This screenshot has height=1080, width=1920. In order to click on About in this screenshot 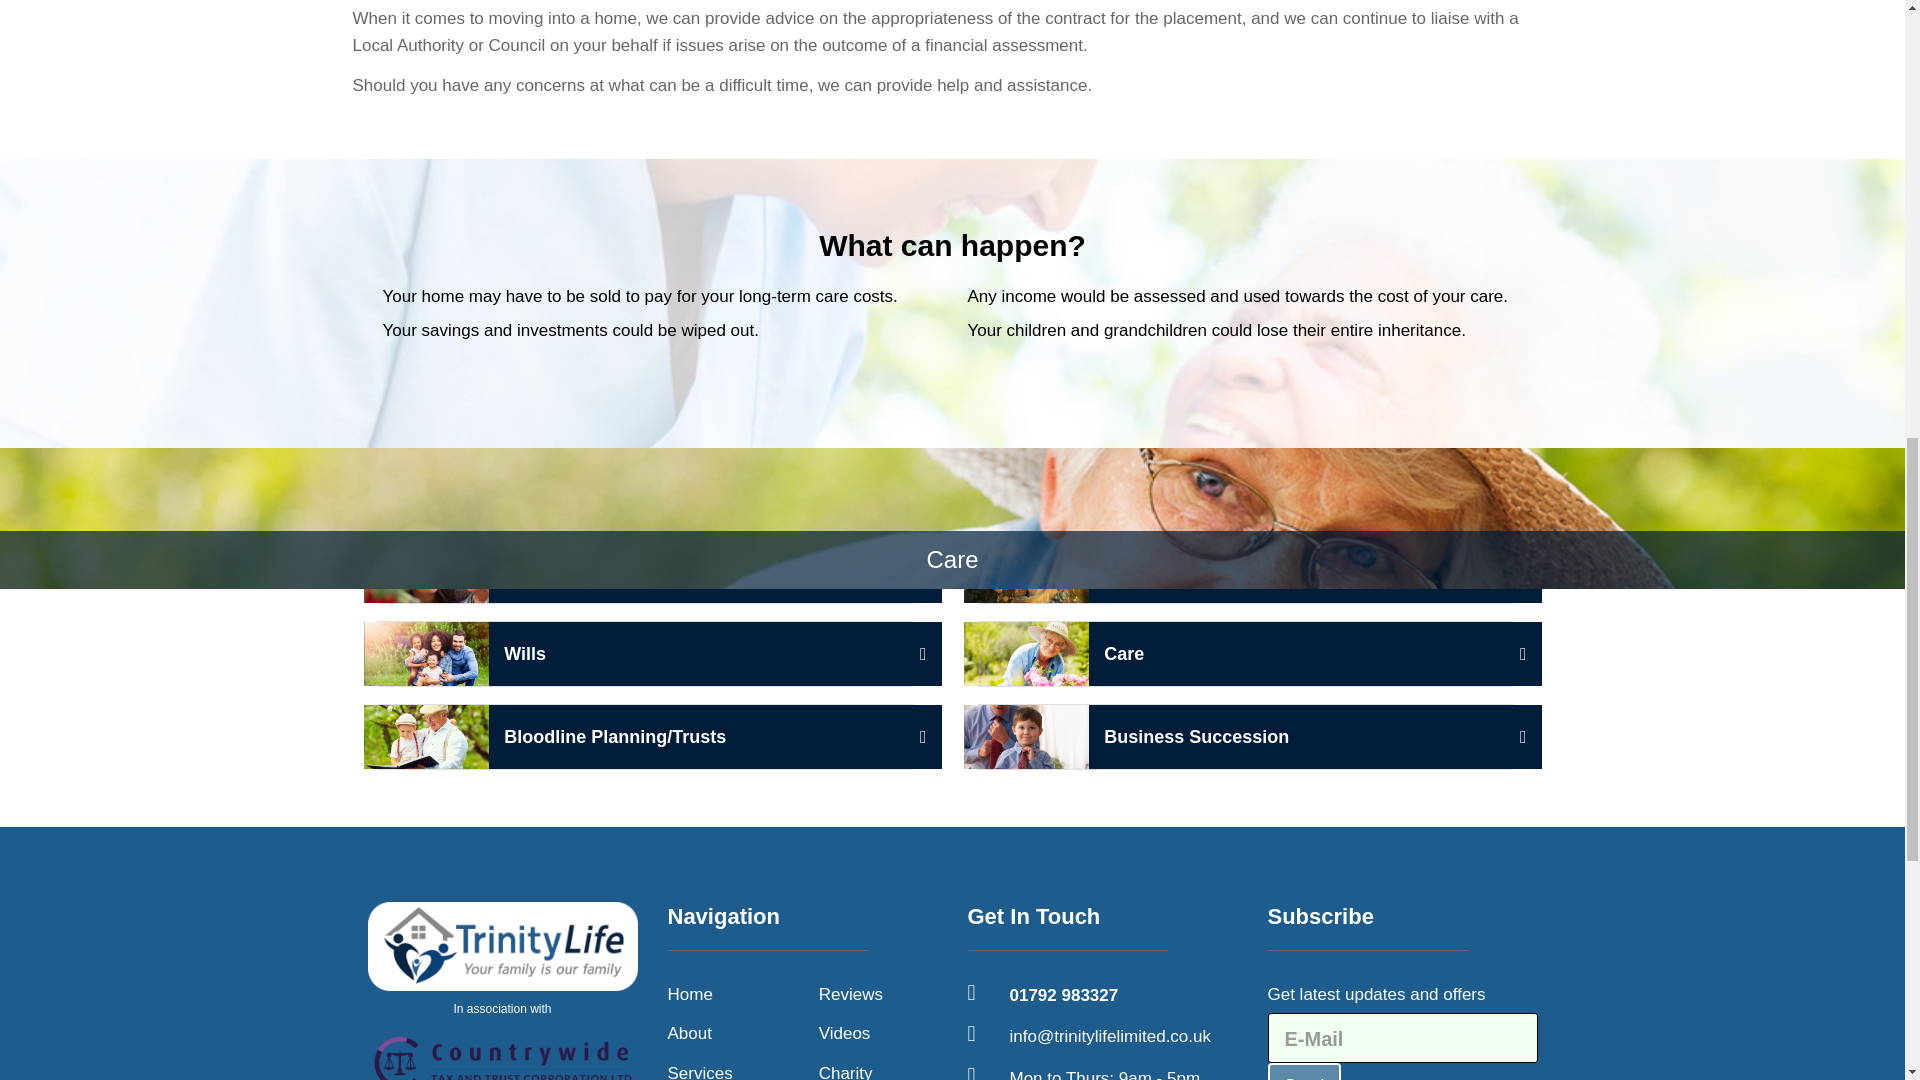, I will do `click(1244, 737)`.